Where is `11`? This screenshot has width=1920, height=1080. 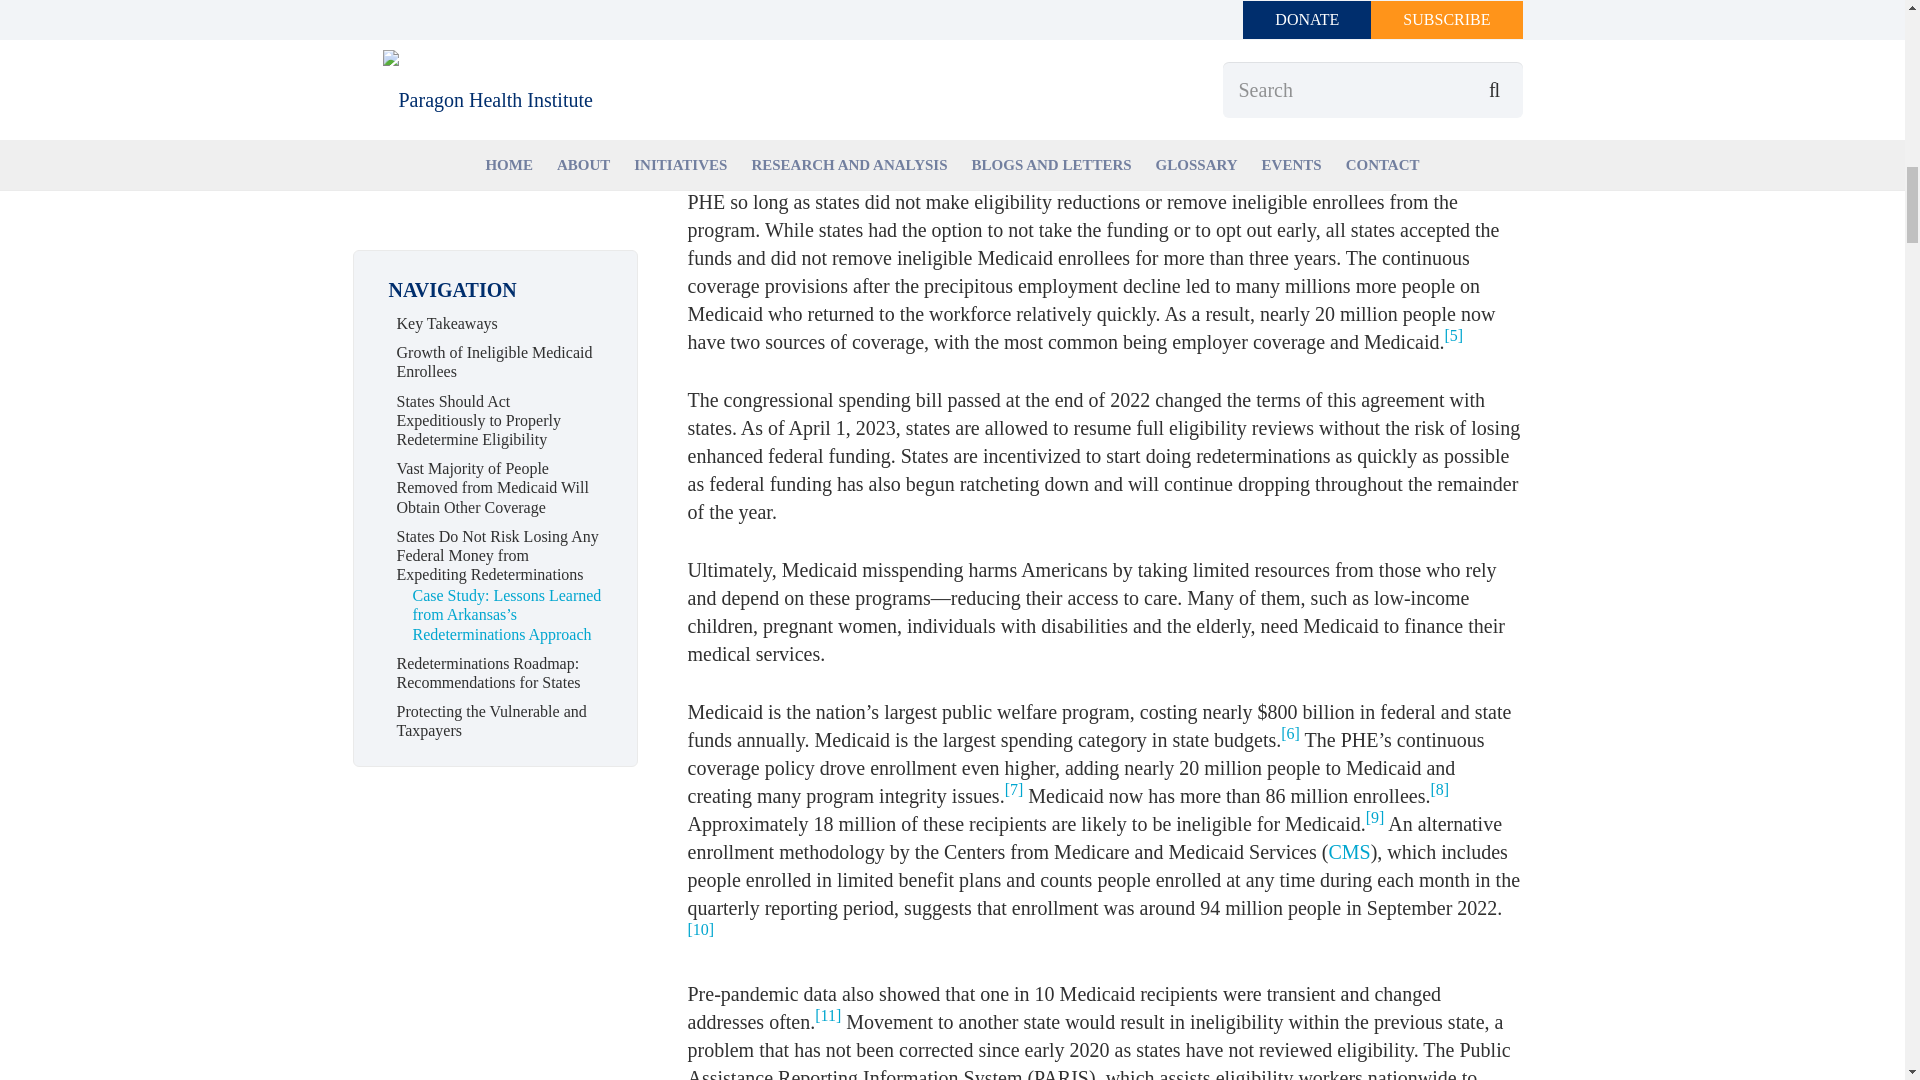 11 is located at coordinates (827, 1014).